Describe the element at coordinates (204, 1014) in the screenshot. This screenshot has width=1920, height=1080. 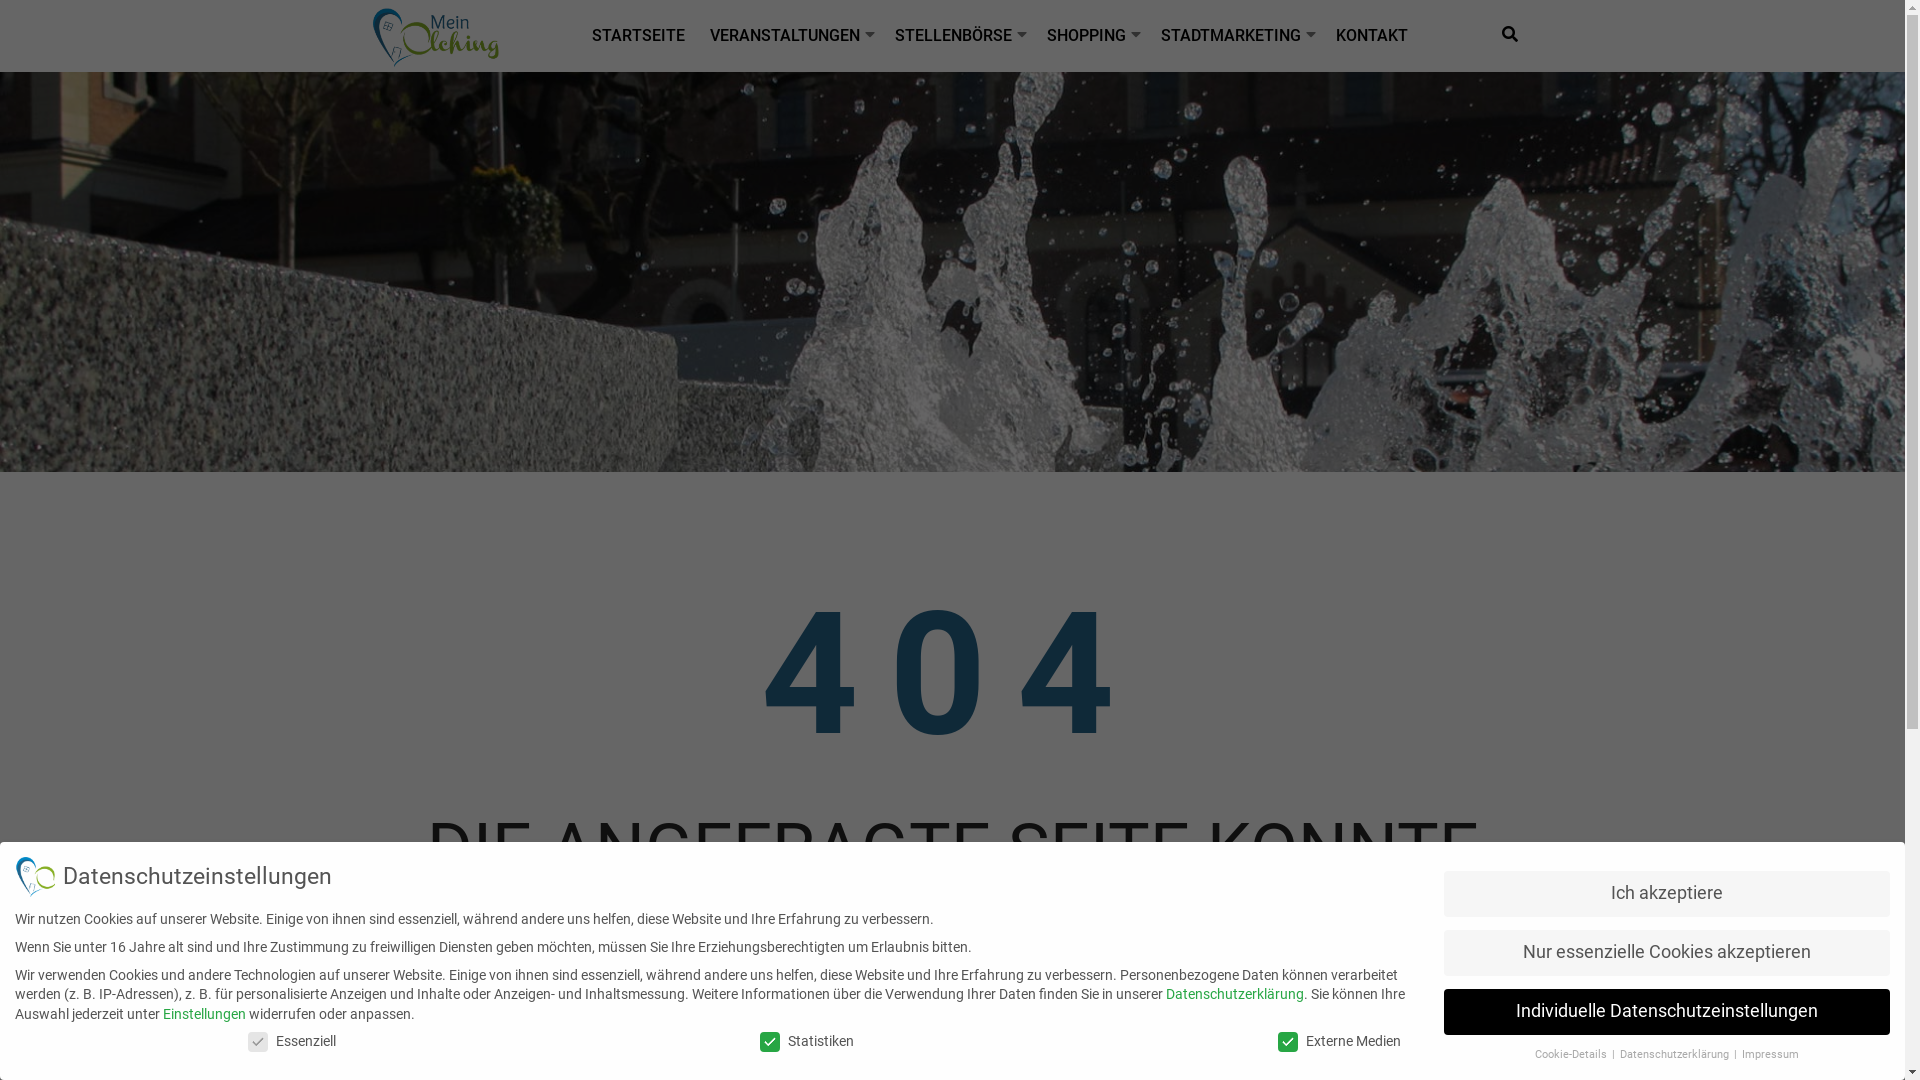
I see `Einstellungen` at that location.